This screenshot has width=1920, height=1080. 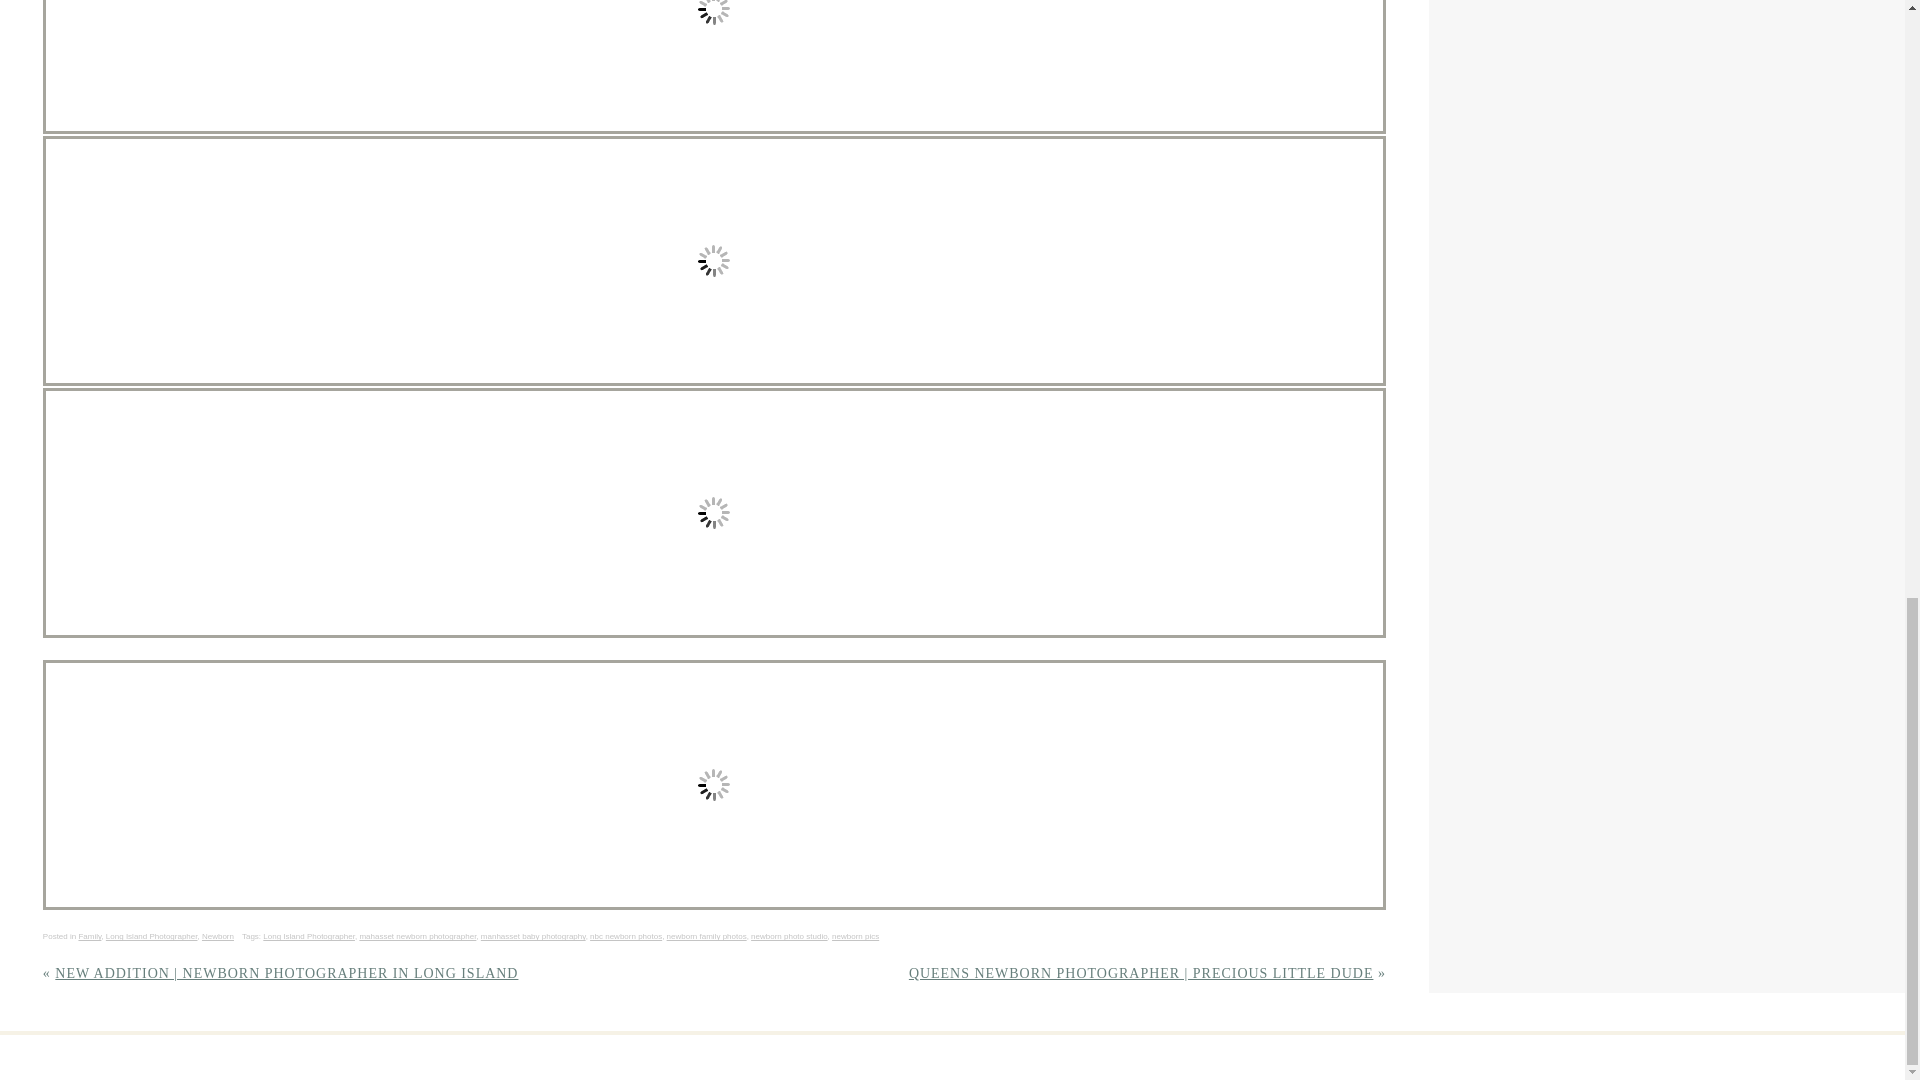 What do you see at coordinates (788, 936) in the screenshot?
I see `newborn photo studio` at bounding box center [788, 936].